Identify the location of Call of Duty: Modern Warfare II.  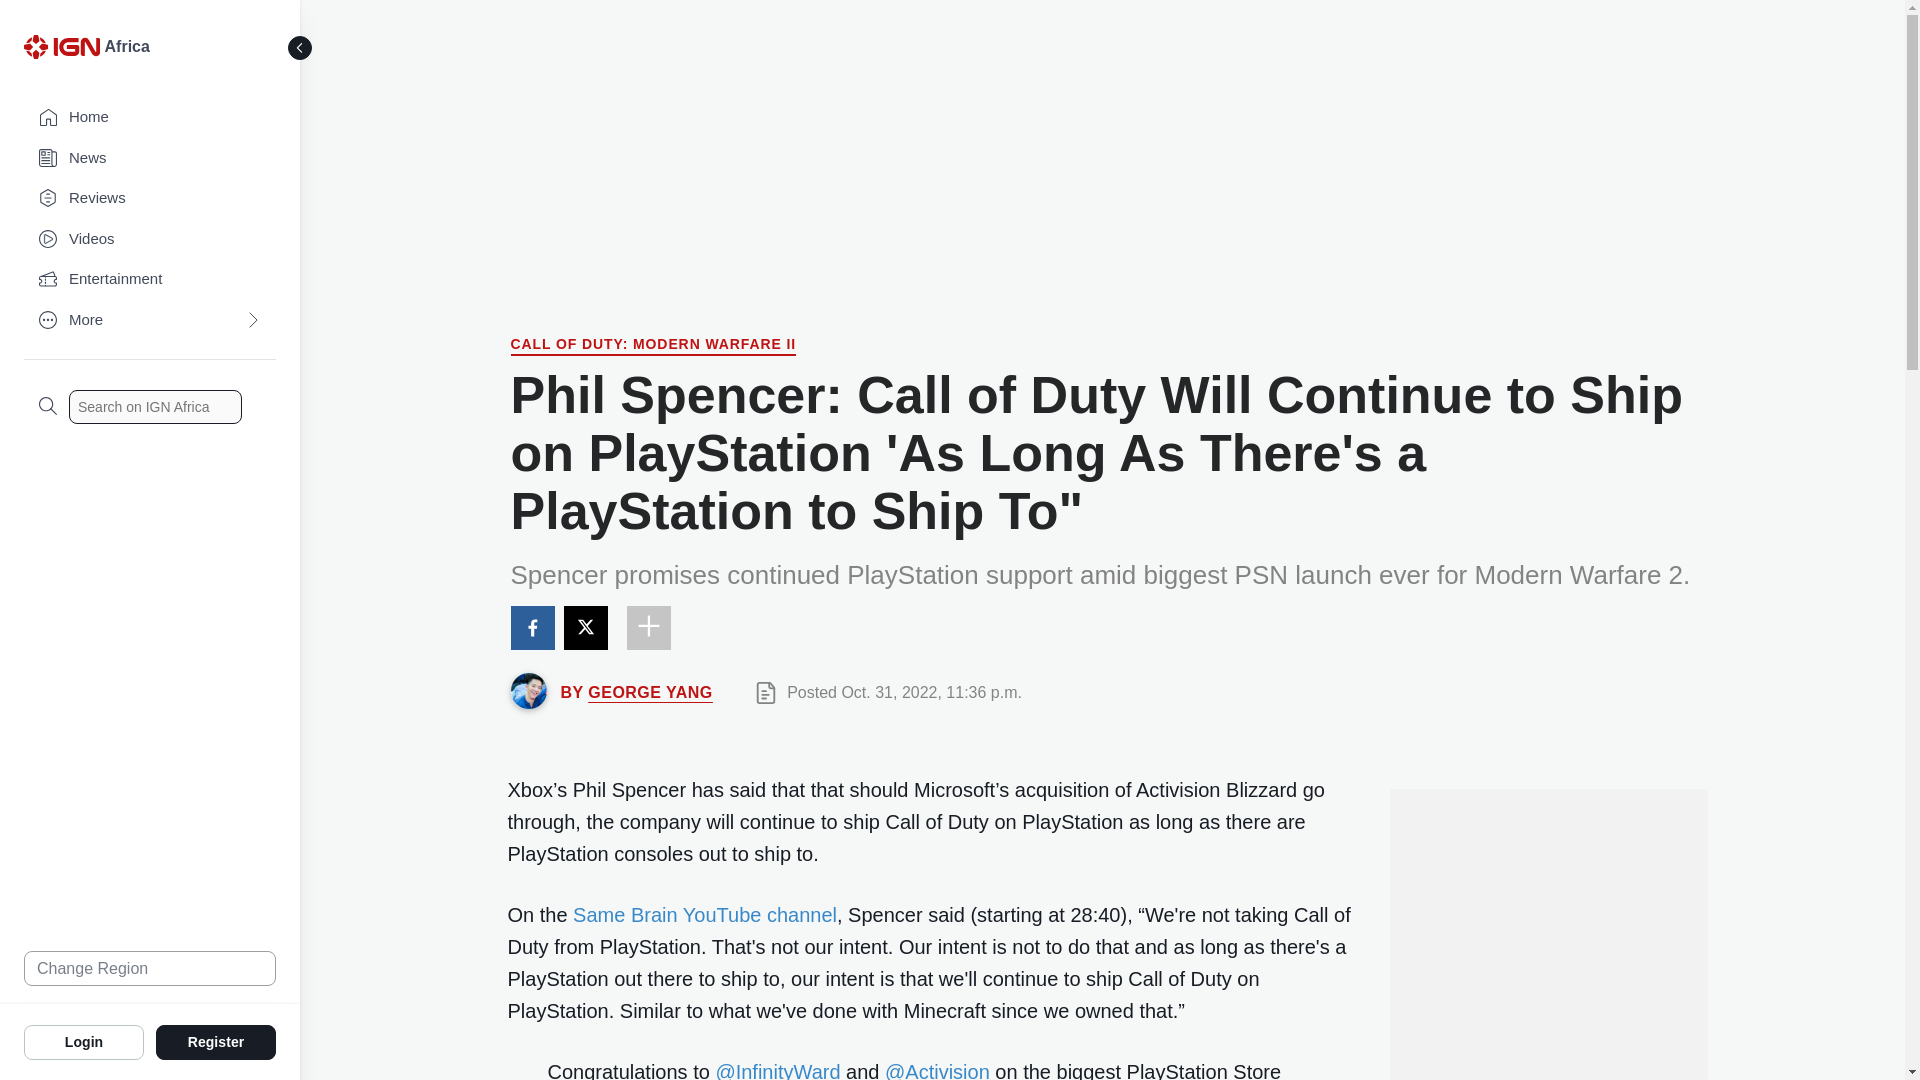
(653, 346).